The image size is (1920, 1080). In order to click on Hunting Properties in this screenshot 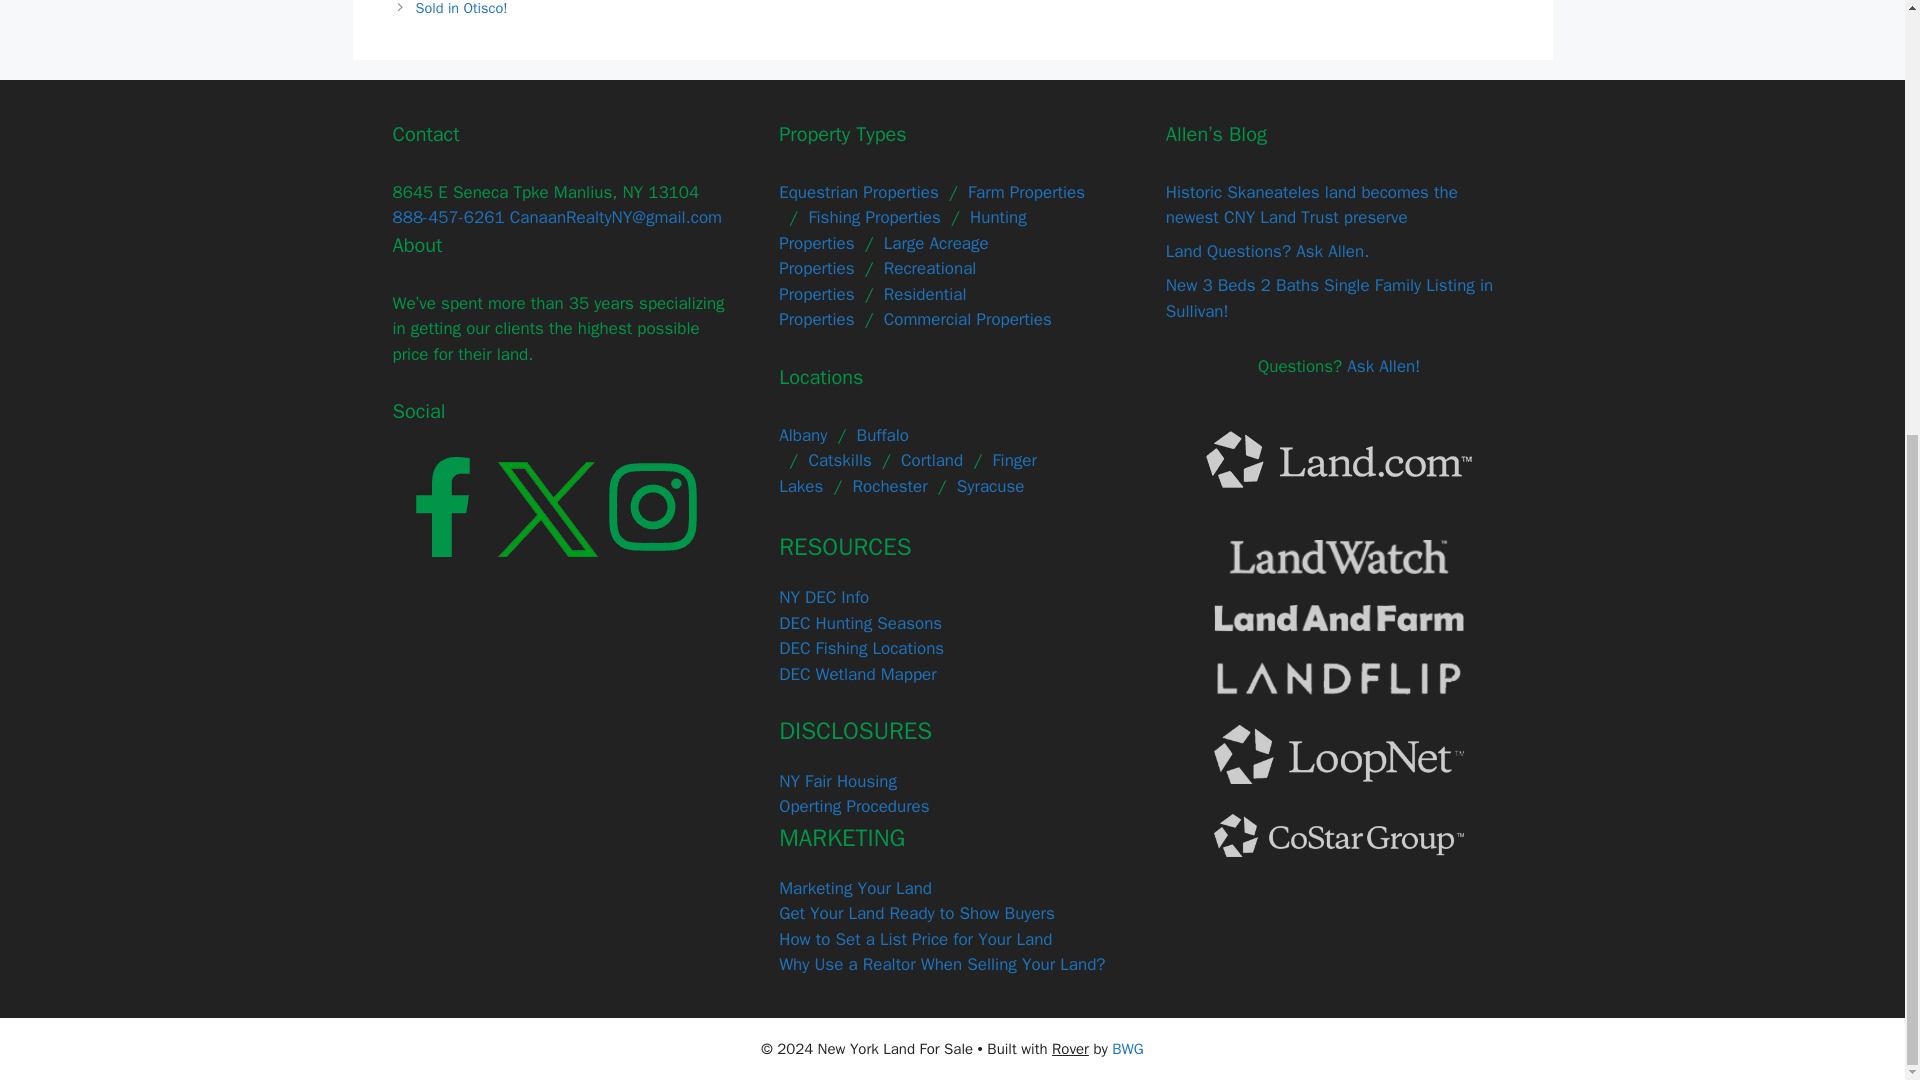, I will do `click(903, 230)`.